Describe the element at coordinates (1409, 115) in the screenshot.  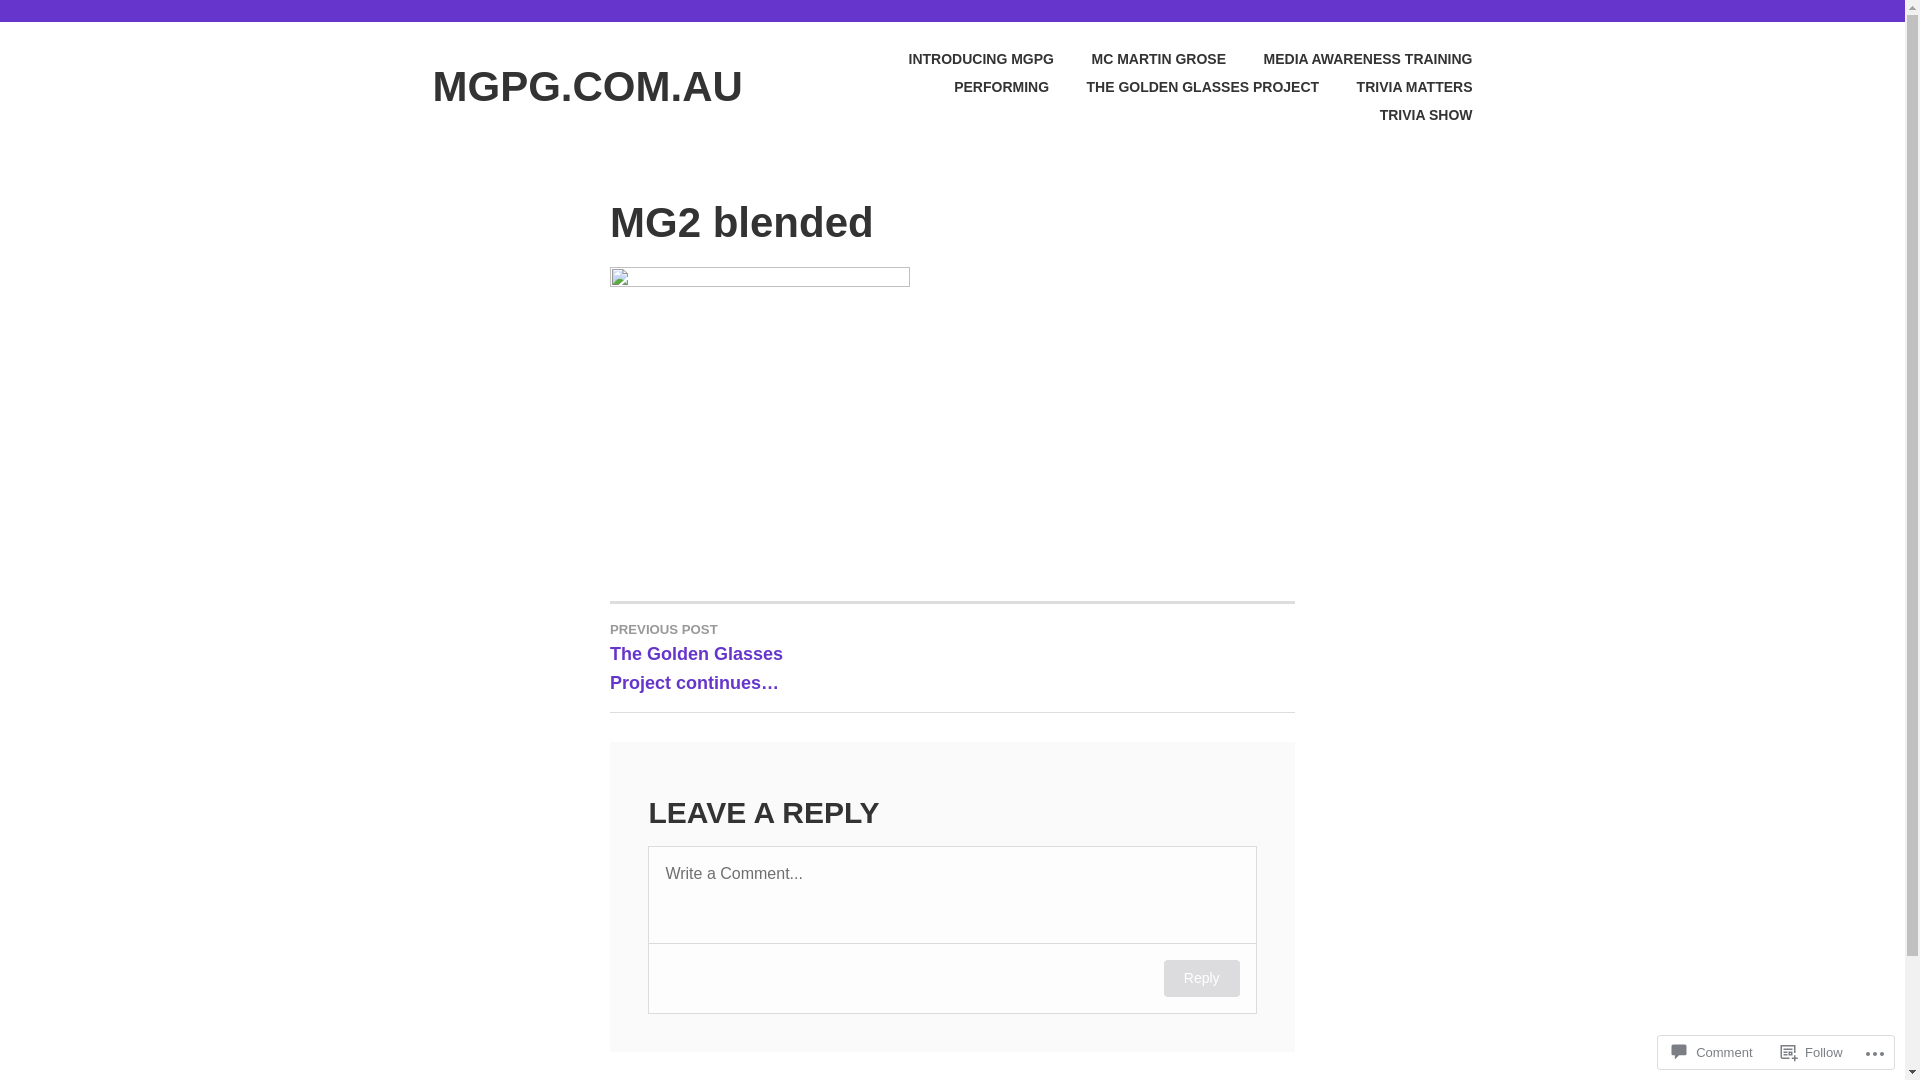
I see `TRIVIA SHOW` at that location.